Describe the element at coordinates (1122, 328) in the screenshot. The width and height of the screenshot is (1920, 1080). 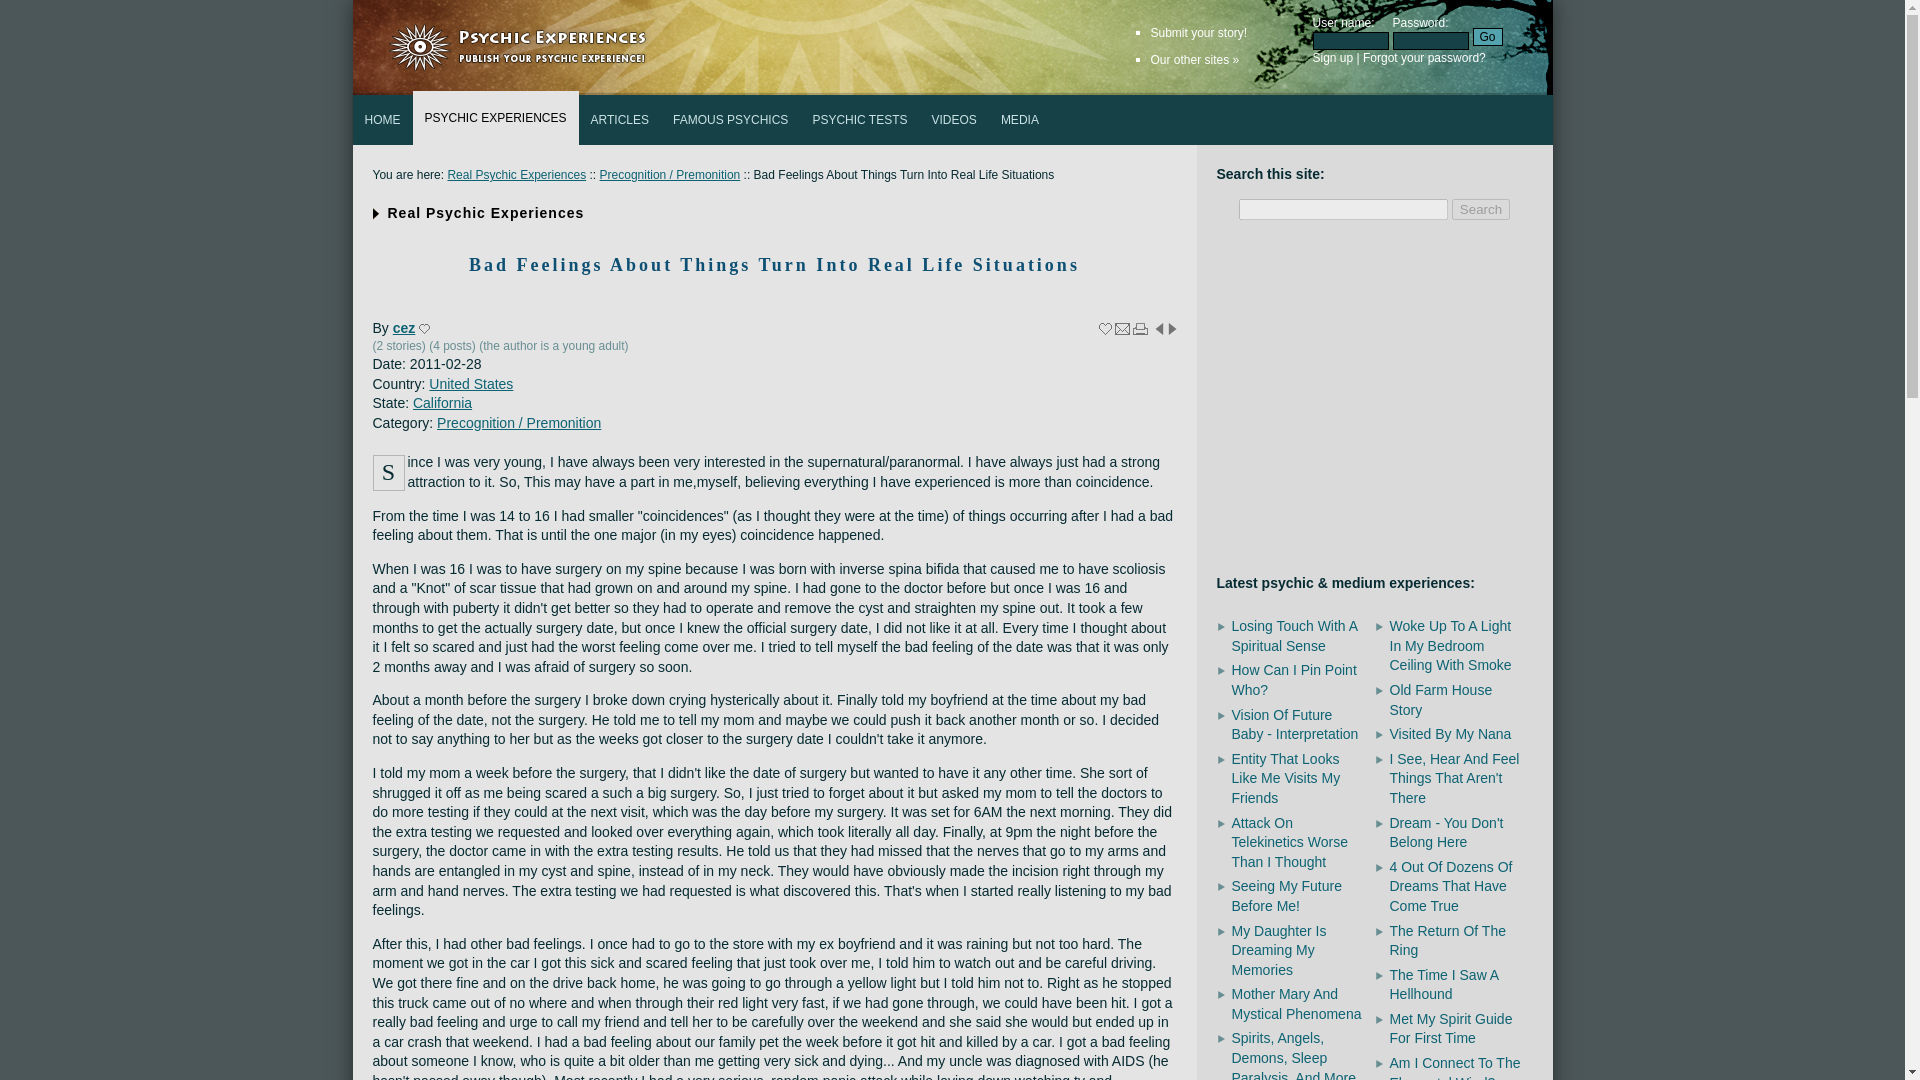
I see `Send this story to a friend` at that location.